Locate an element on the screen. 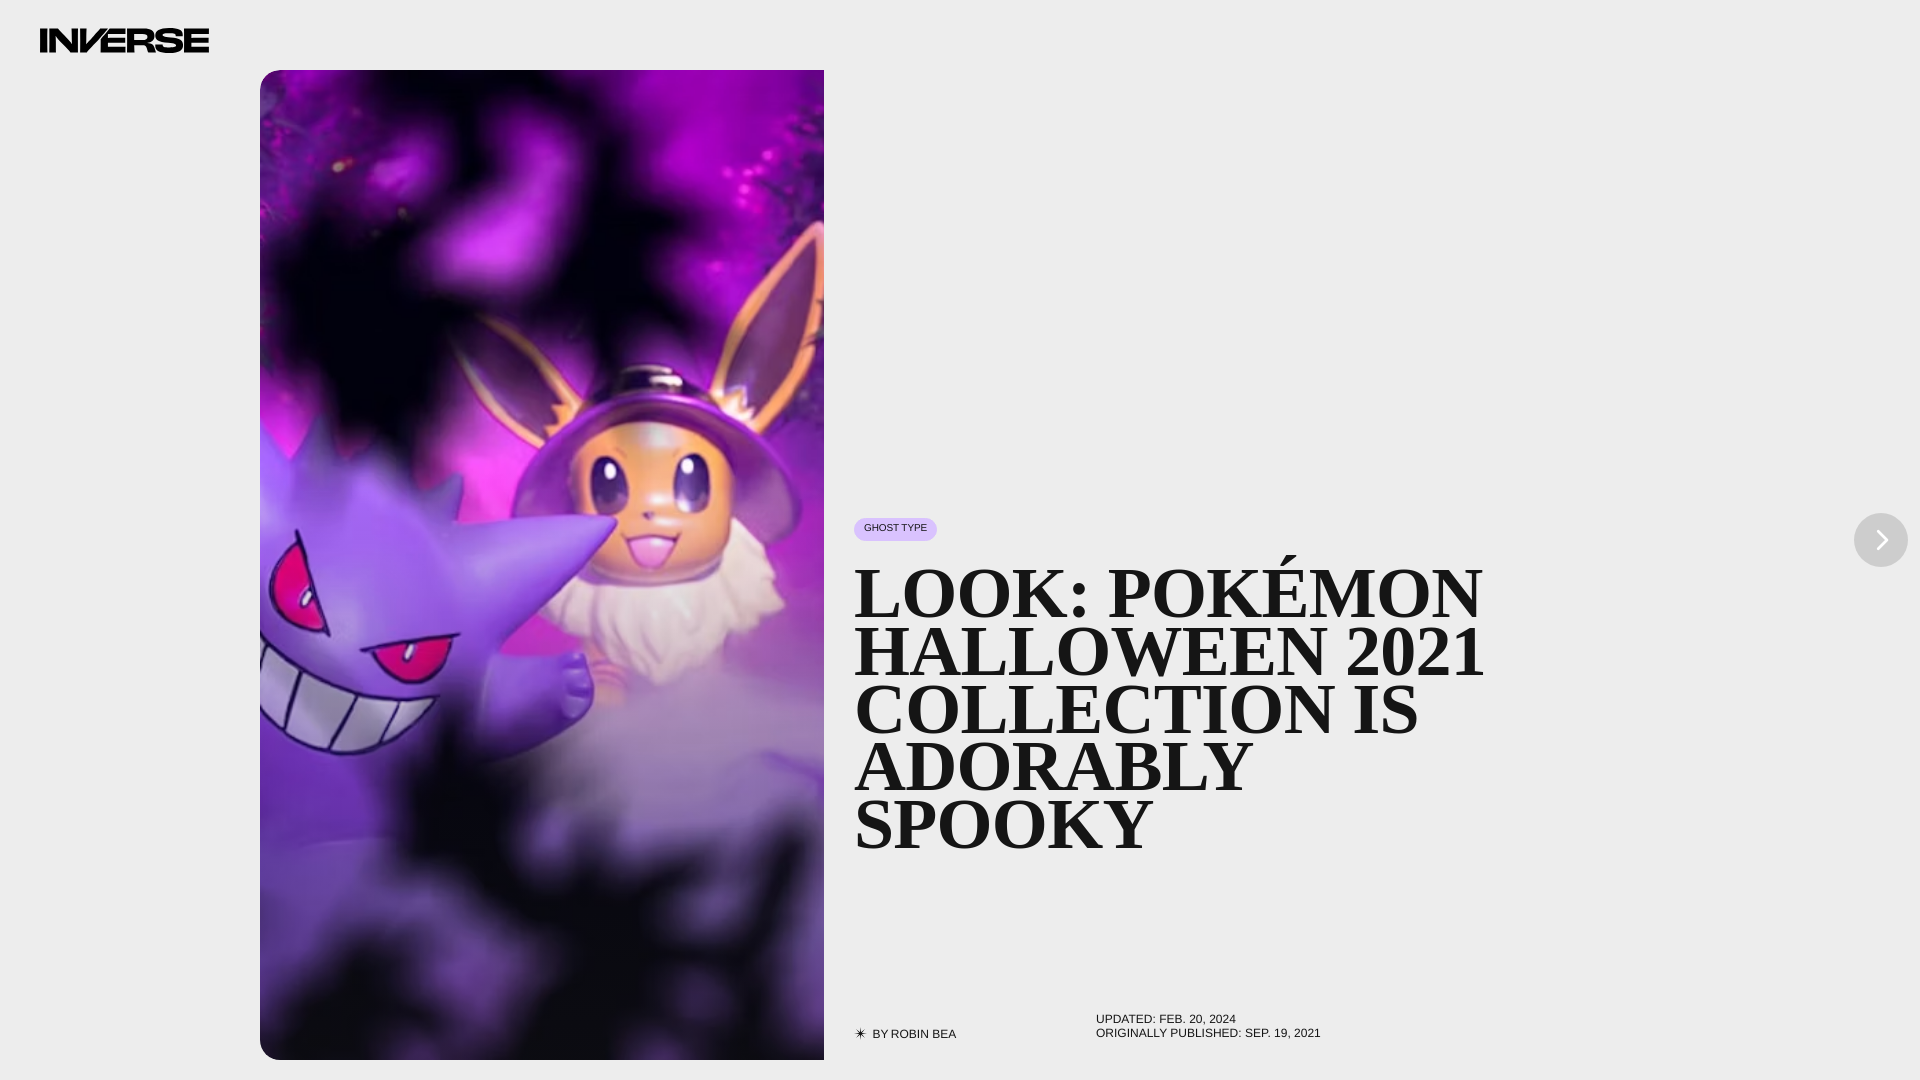 This screenshot has height=1080, width=1920. ROBIN BEA is located at coordinates (923, 1034).